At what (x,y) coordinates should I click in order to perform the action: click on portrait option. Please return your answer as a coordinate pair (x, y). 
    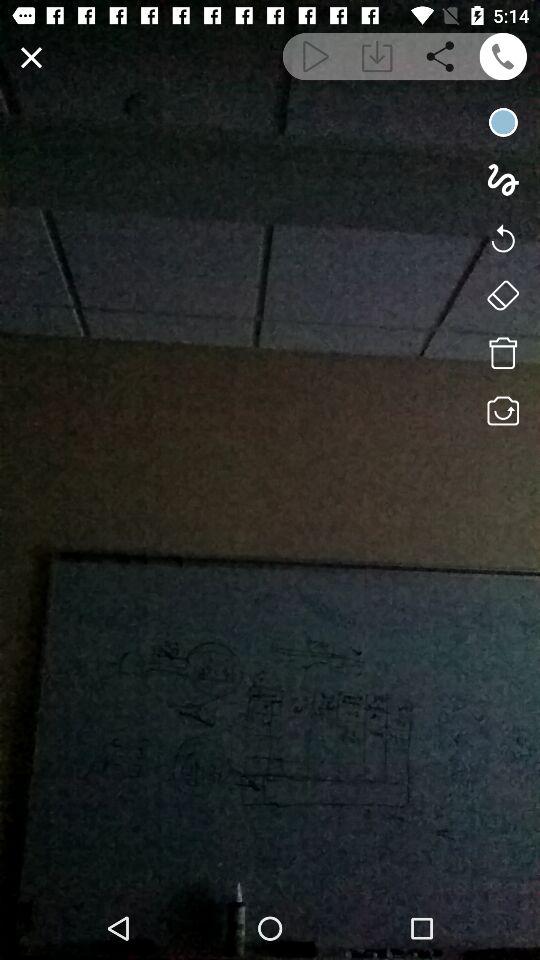
    Looking at the image, I should click on (502, 295).